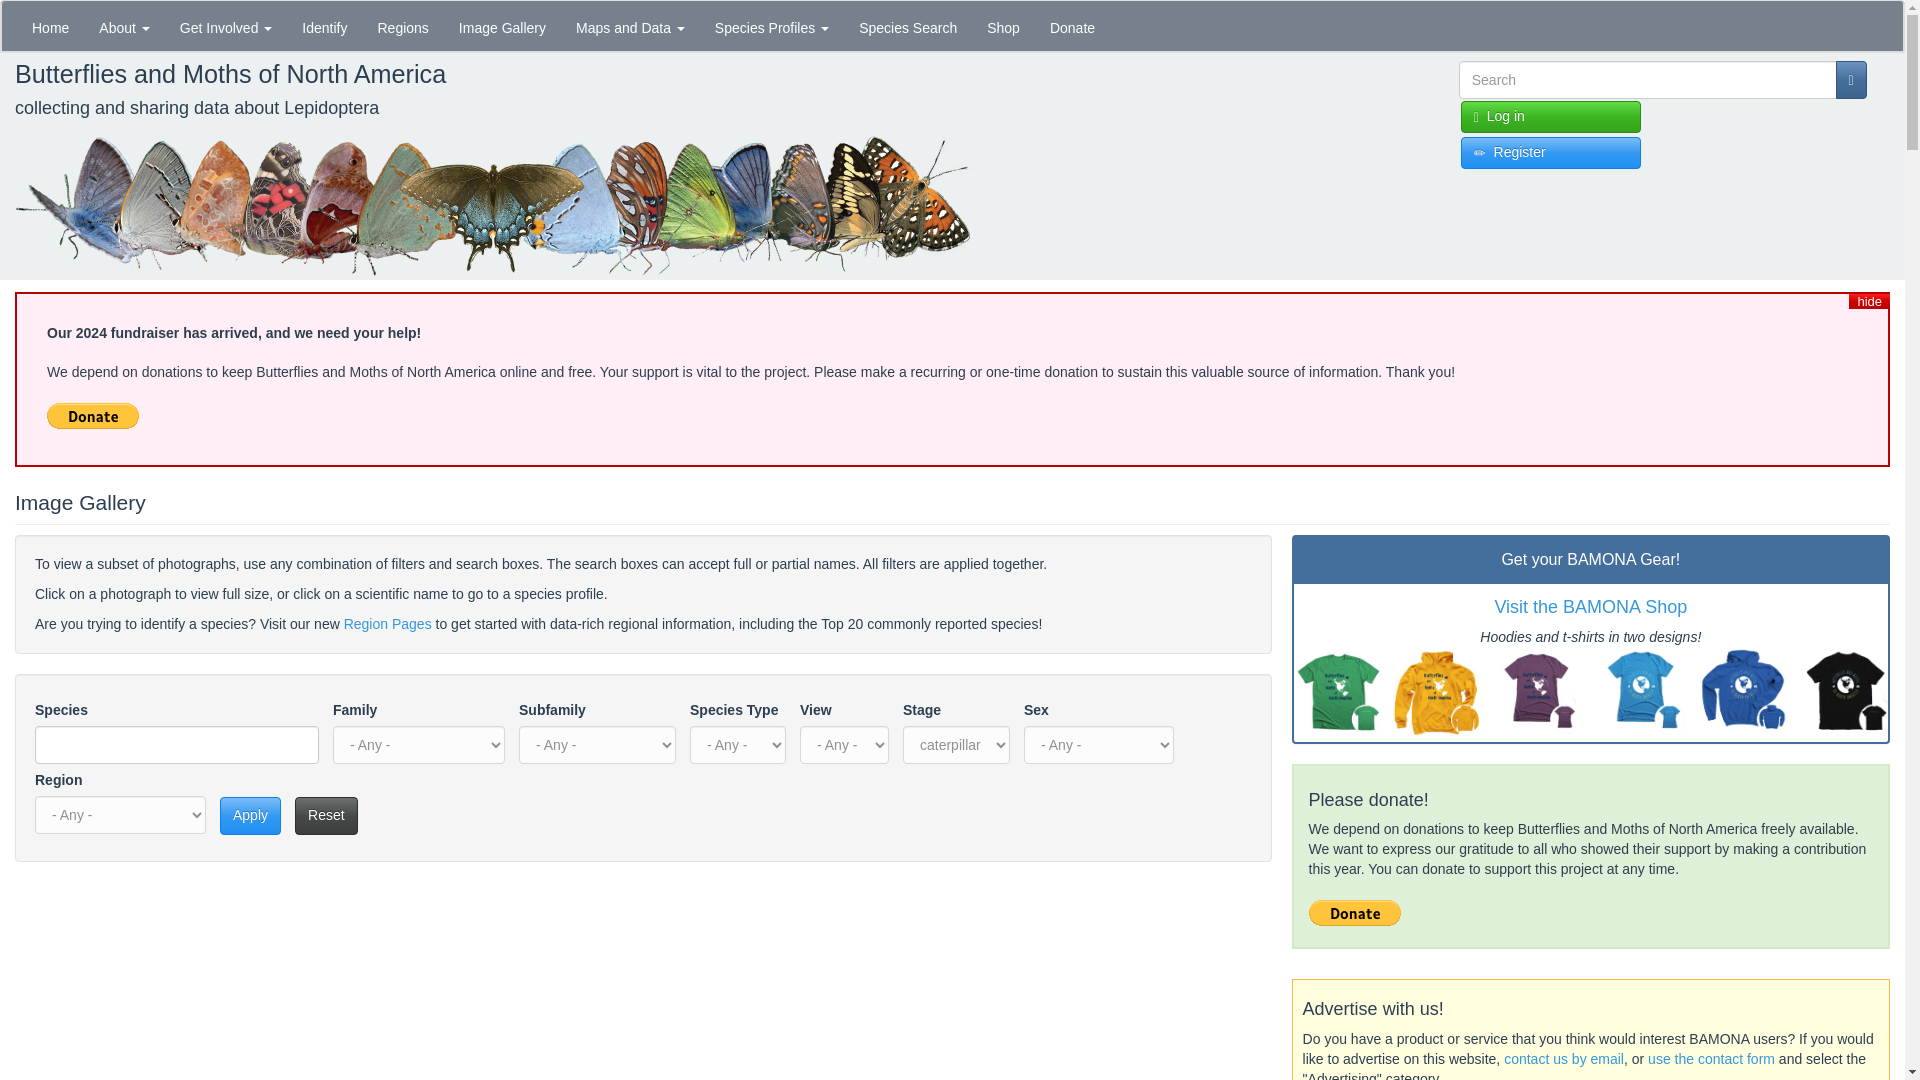  What do you see at coordinates (630, 26) in the screenshot?
I see `Maps and Data` at bounding box center [630, 26].